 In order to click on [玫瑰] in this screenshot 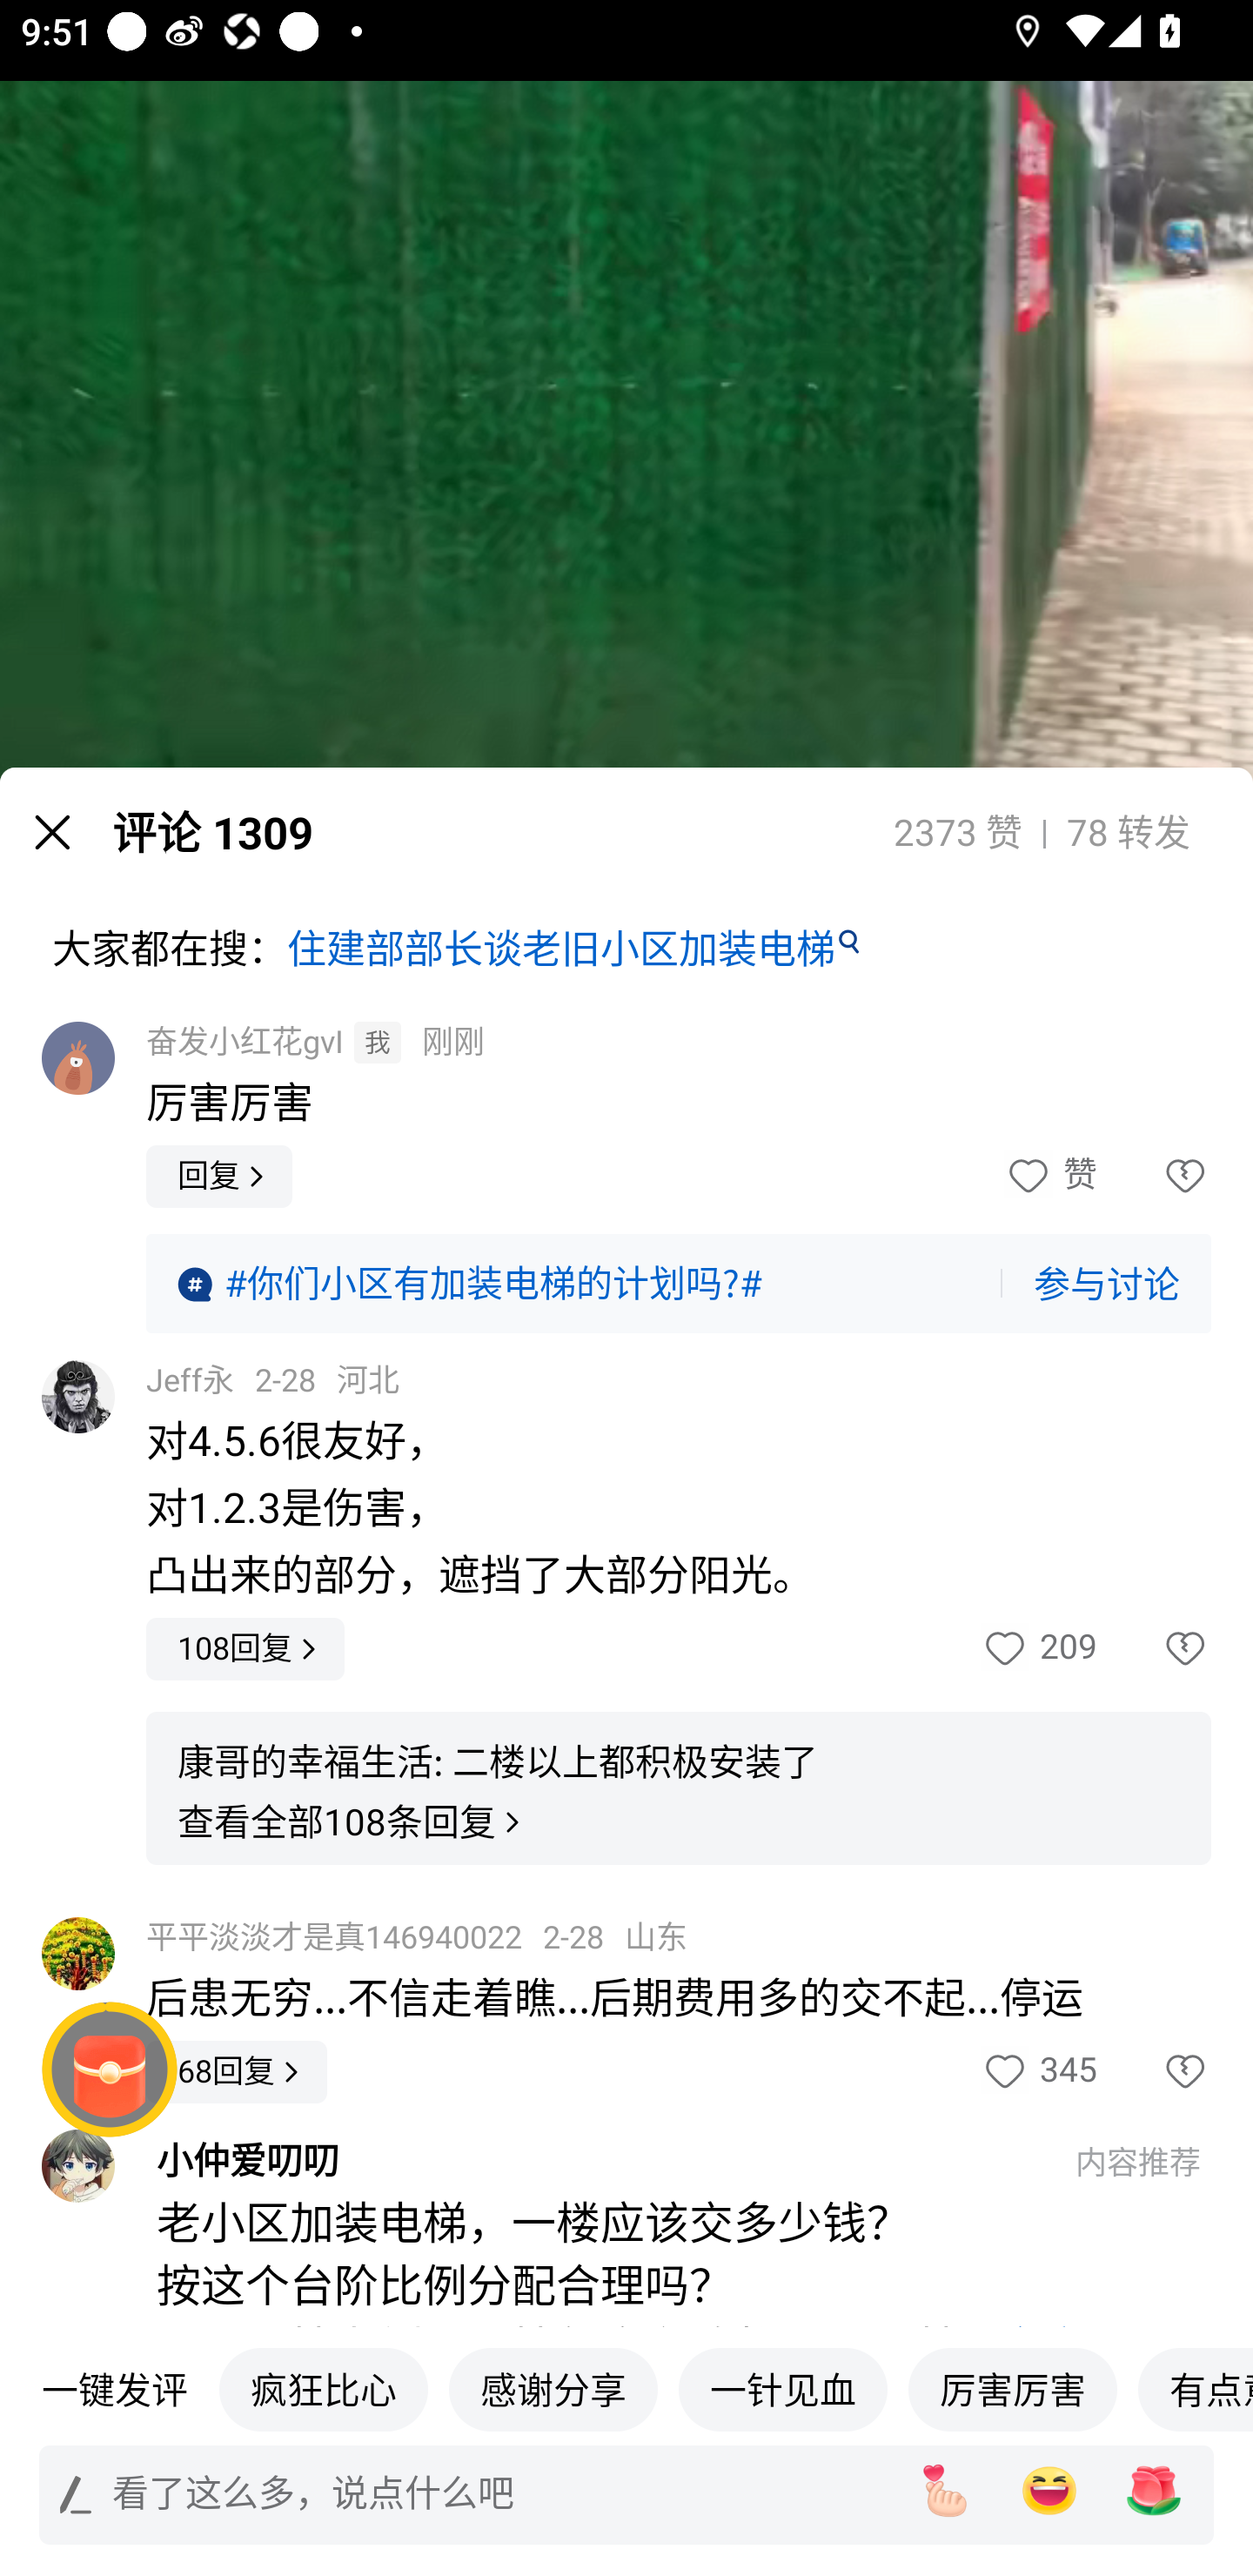, I will do `click(1154, 2491)`.